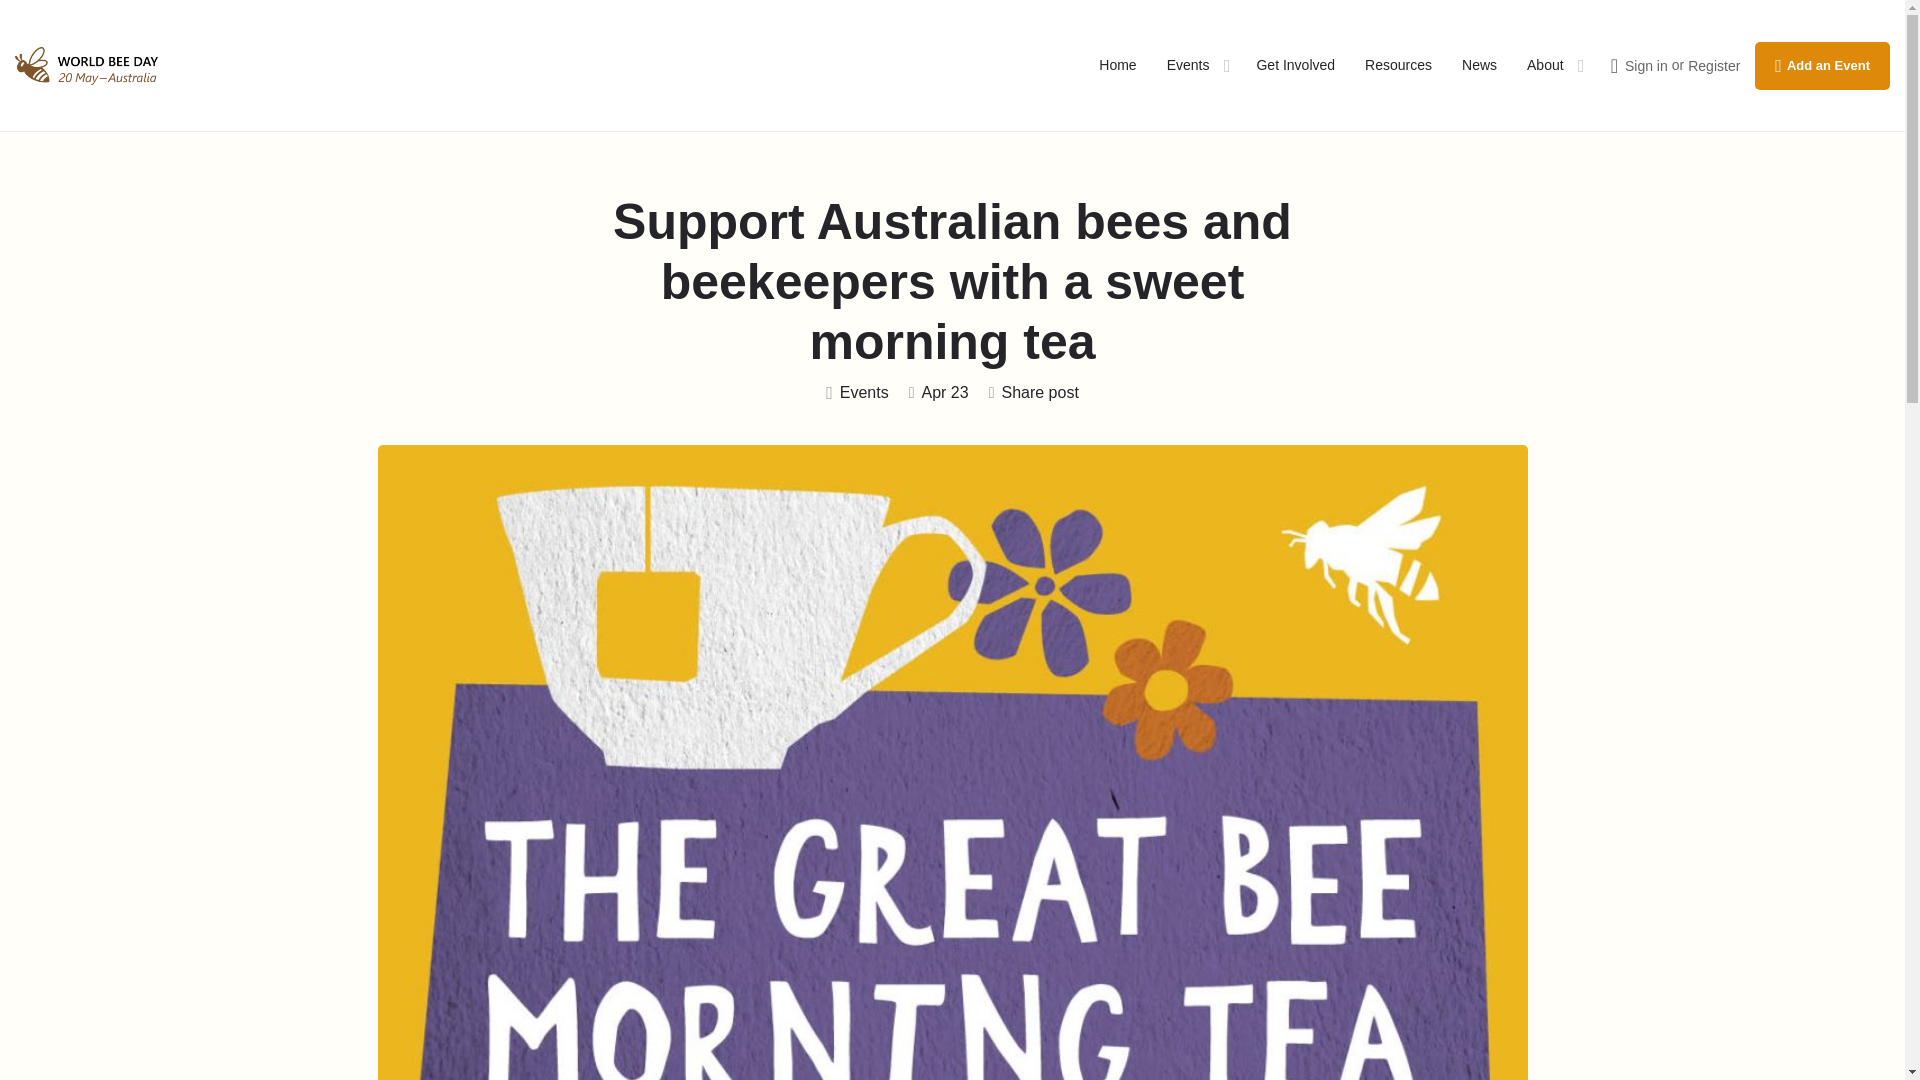  What do you see at coordinates (1822, 66) in the screenshot?
I see `Add an Event` at bounding box center [1822, 66].